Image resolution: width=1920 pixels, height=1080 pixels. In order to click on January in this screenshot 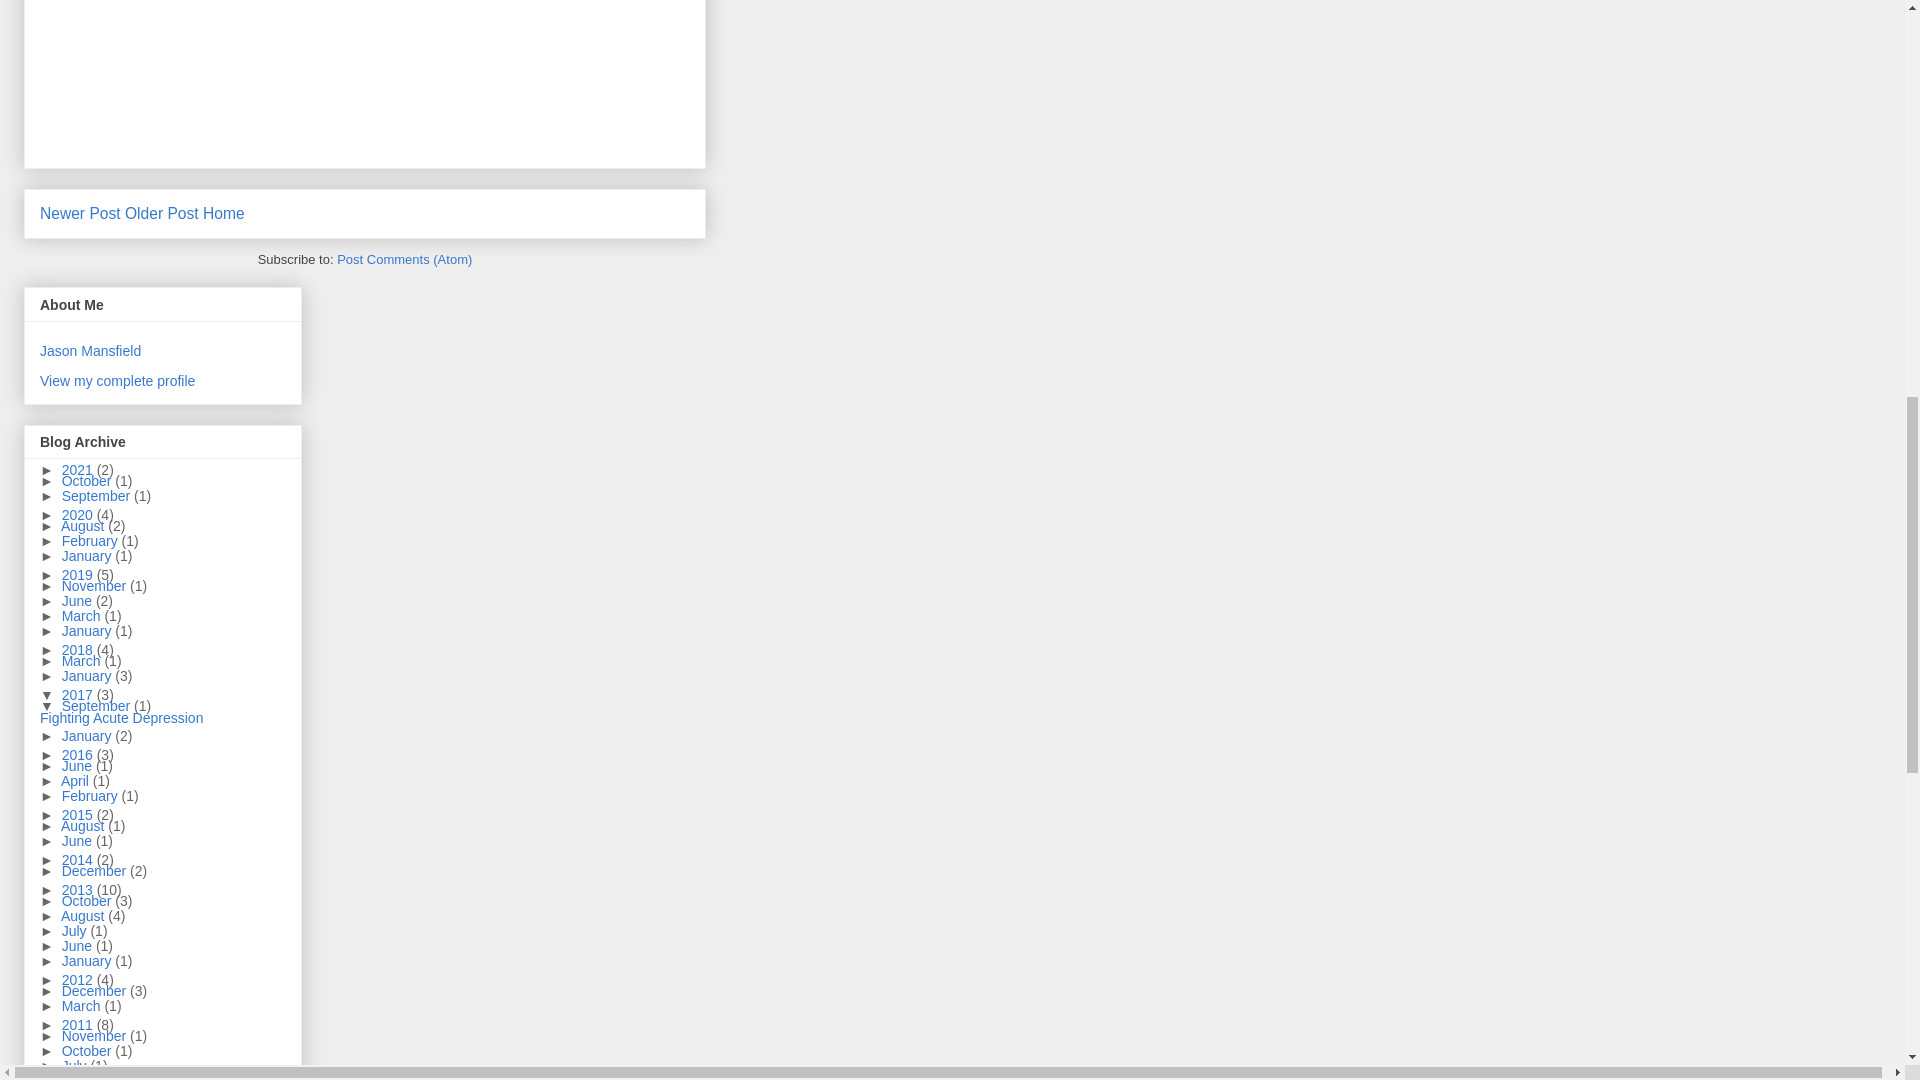, I will do `click(88, 555)`.